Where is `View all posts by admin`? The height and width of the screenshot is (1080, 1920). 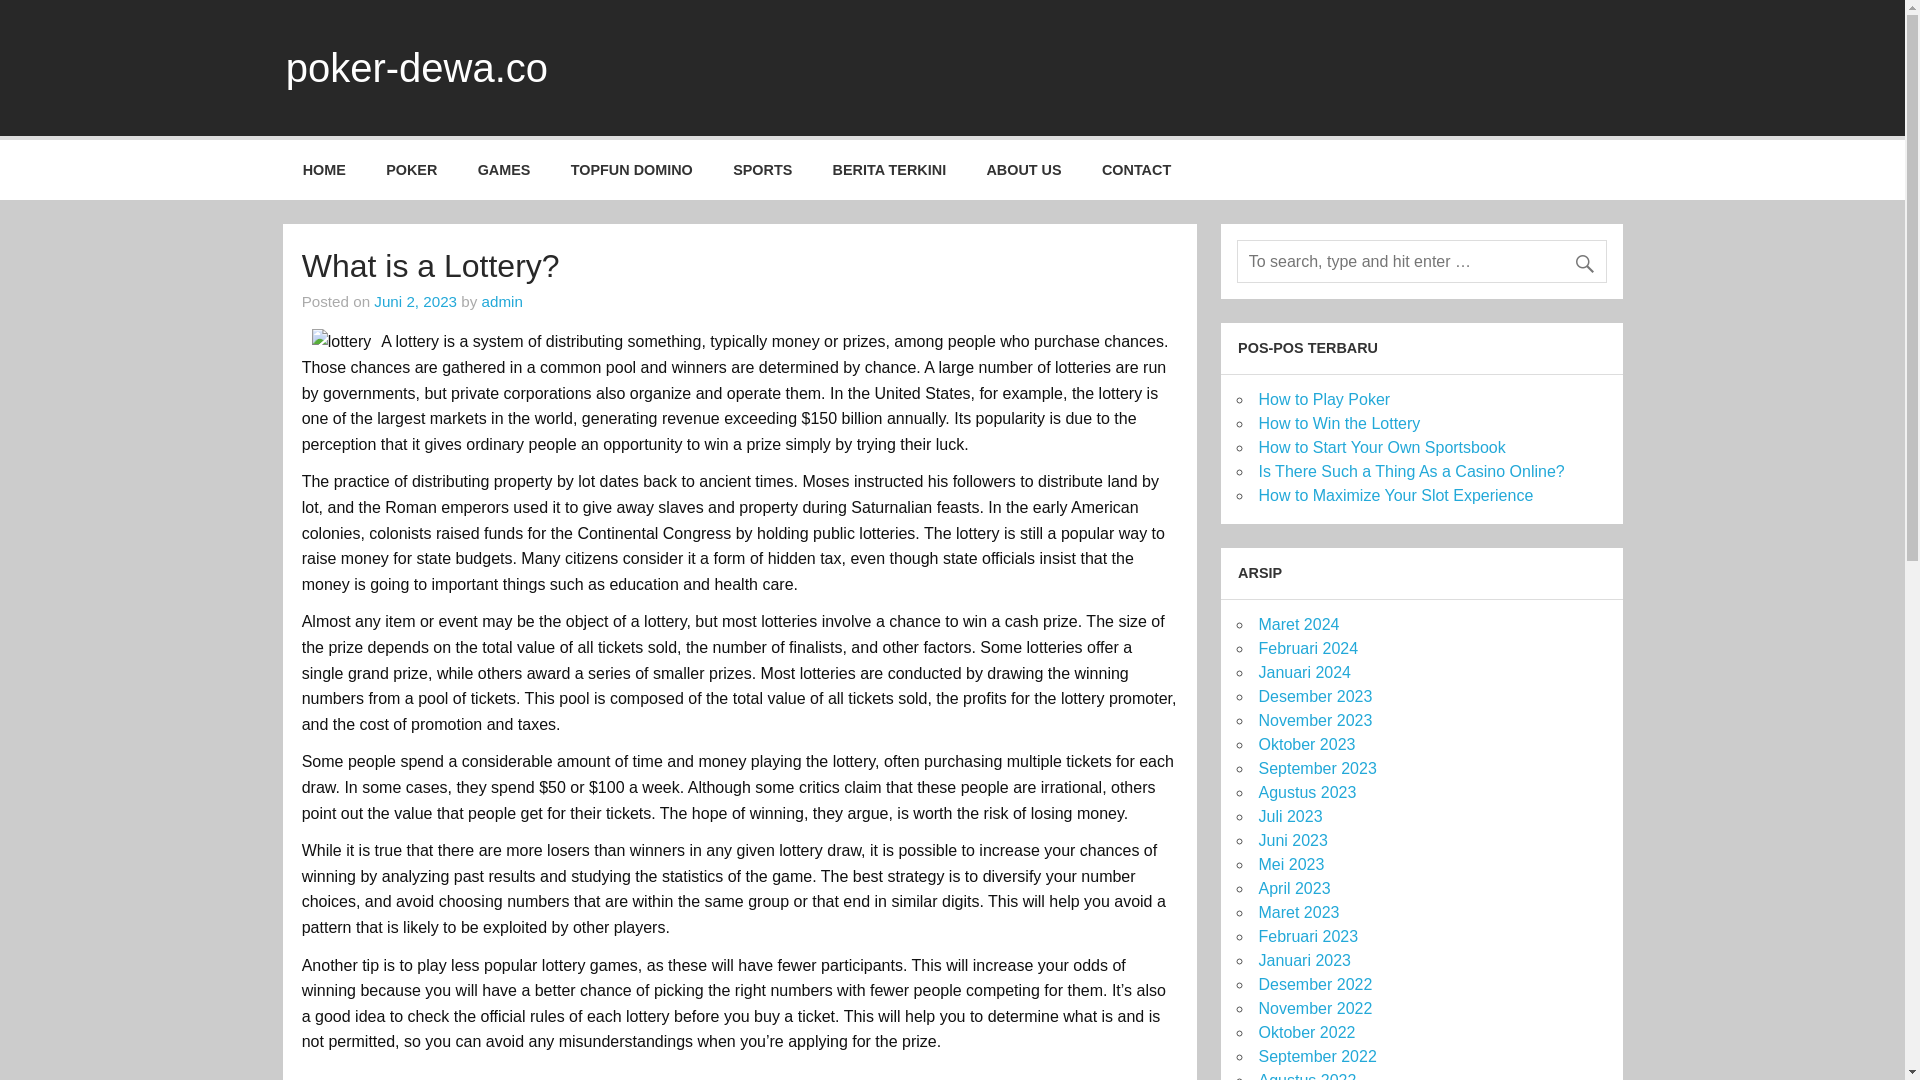 View all posts by admin is located at coordinates (502, 300).